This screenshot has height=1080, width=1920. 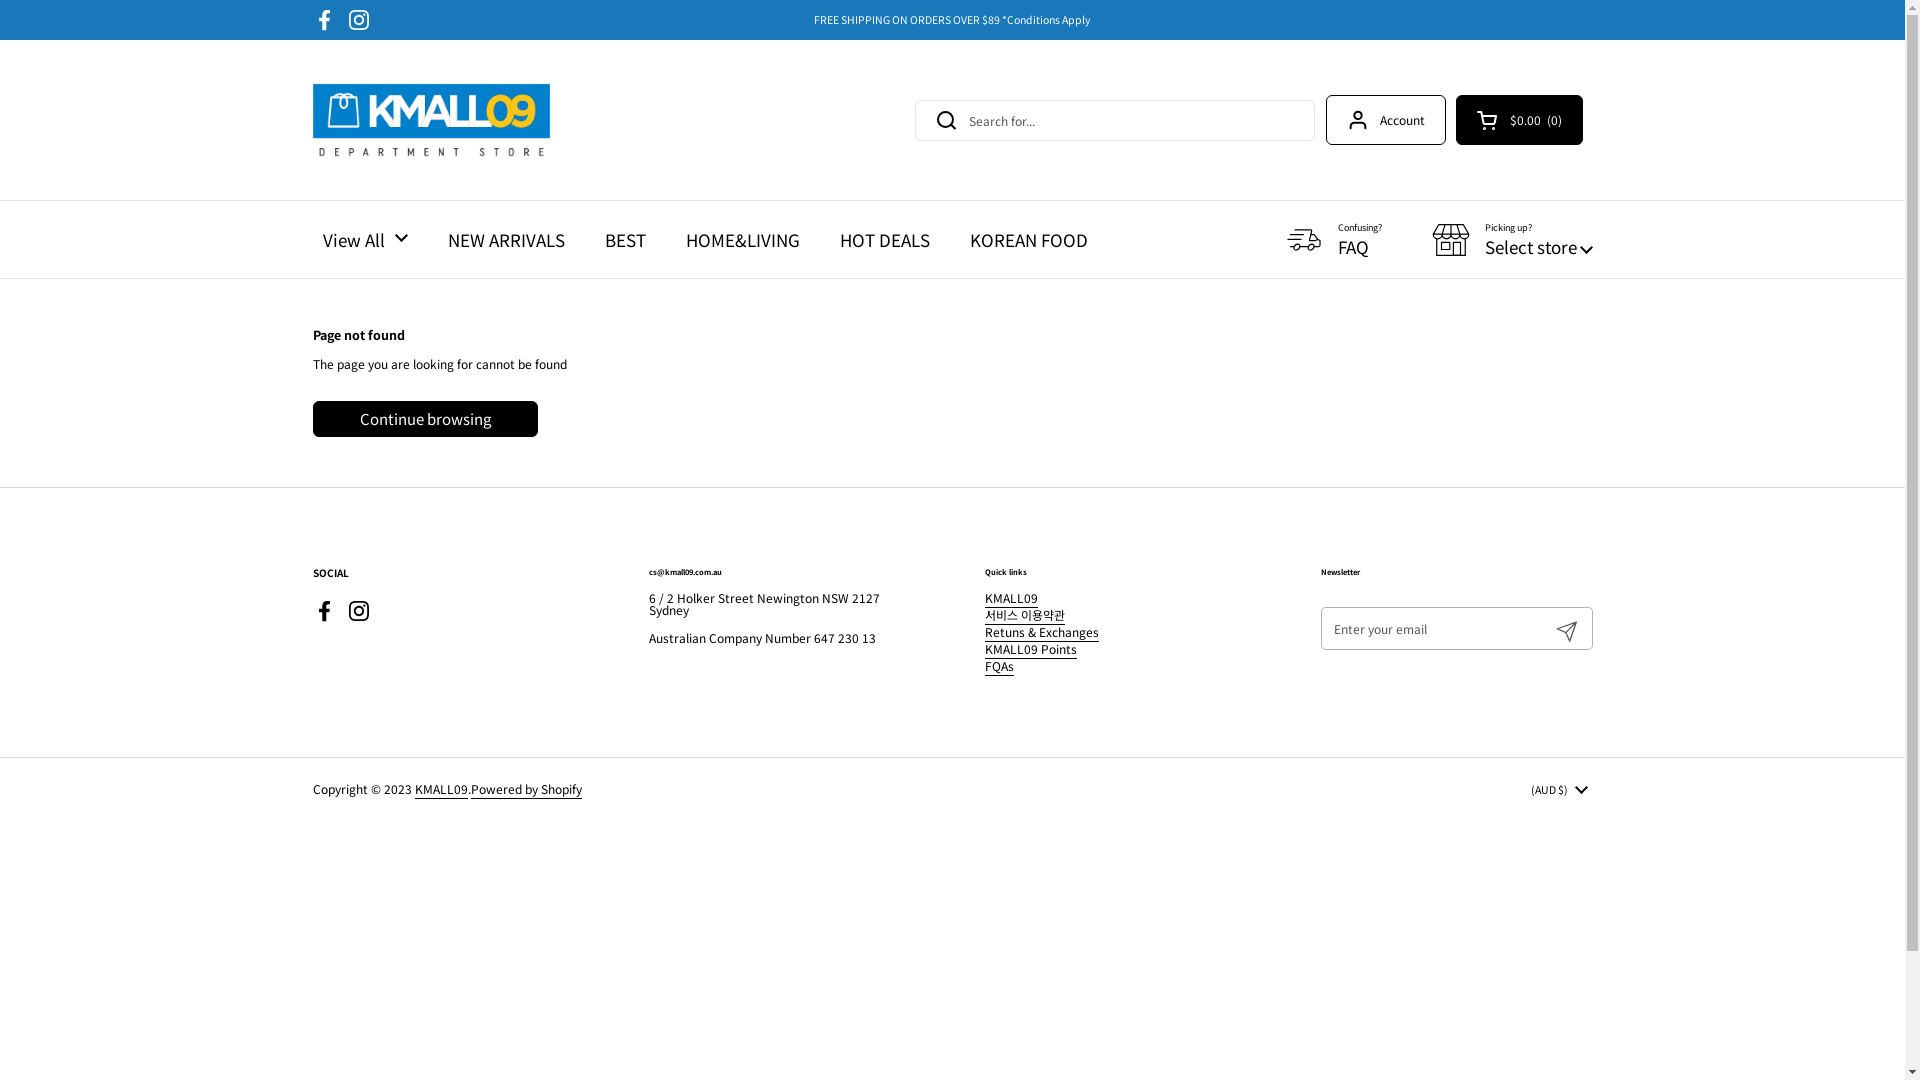 What do you see at coordinates (885, 240) in the screenshot?
I see `HOT DEALS` at bounding box center [885, 240].